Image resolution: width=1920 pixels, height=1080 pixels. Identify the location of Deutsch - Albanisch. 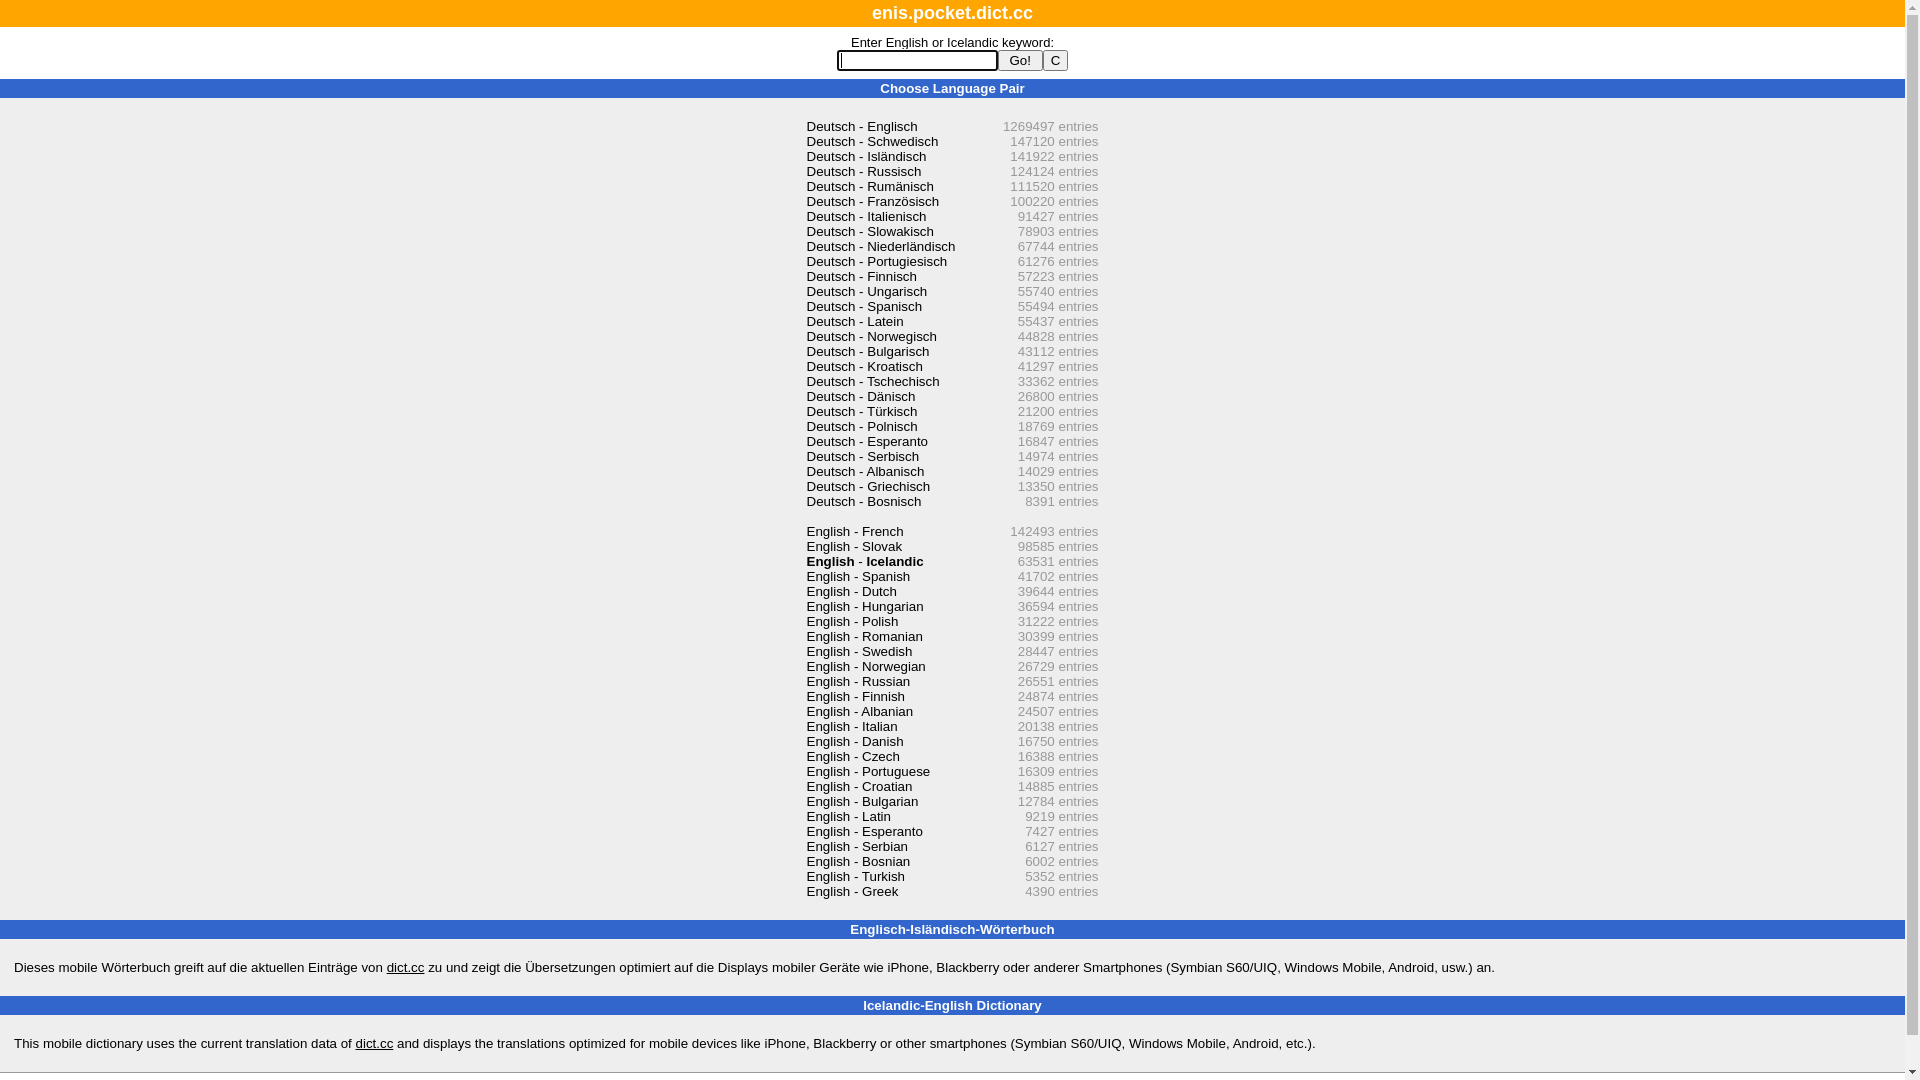
(865, 472).